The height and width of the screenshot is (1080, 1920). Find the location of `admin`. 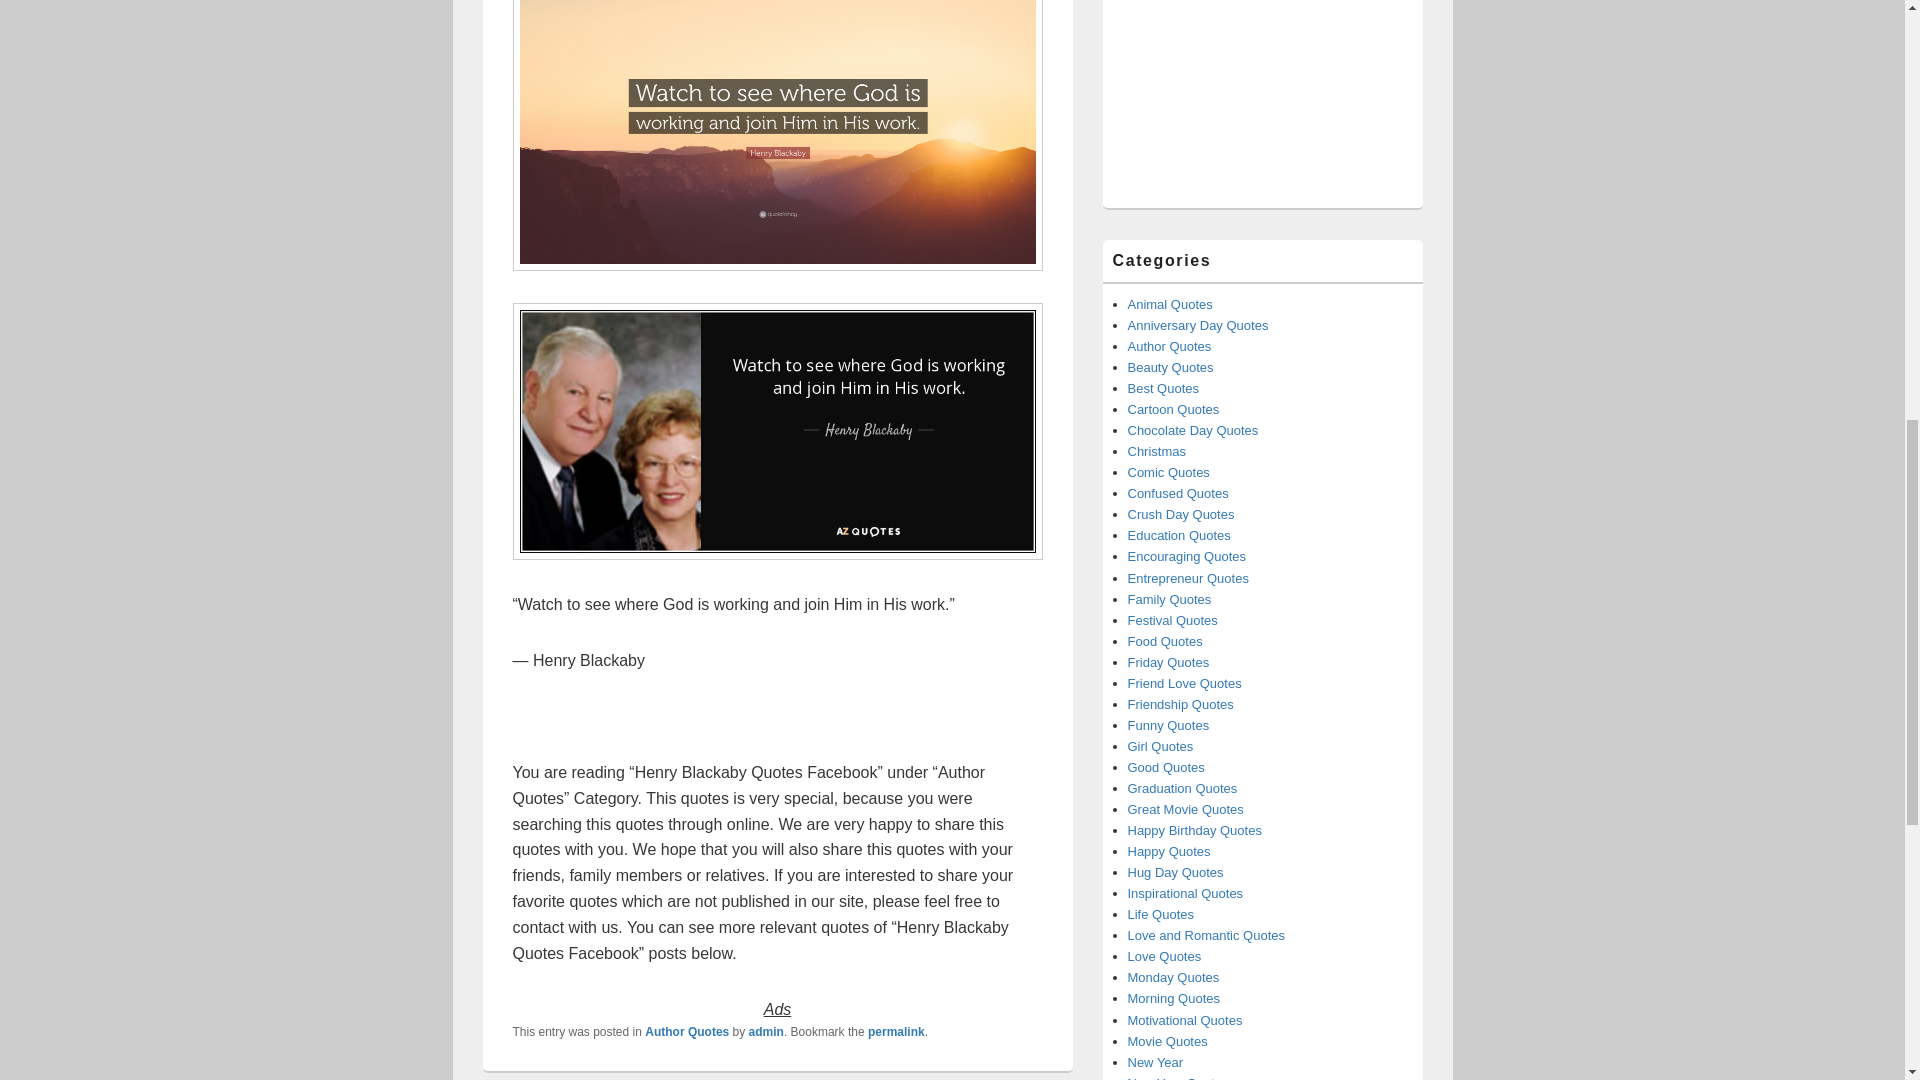

admin is located at coordinates (766, 1031).